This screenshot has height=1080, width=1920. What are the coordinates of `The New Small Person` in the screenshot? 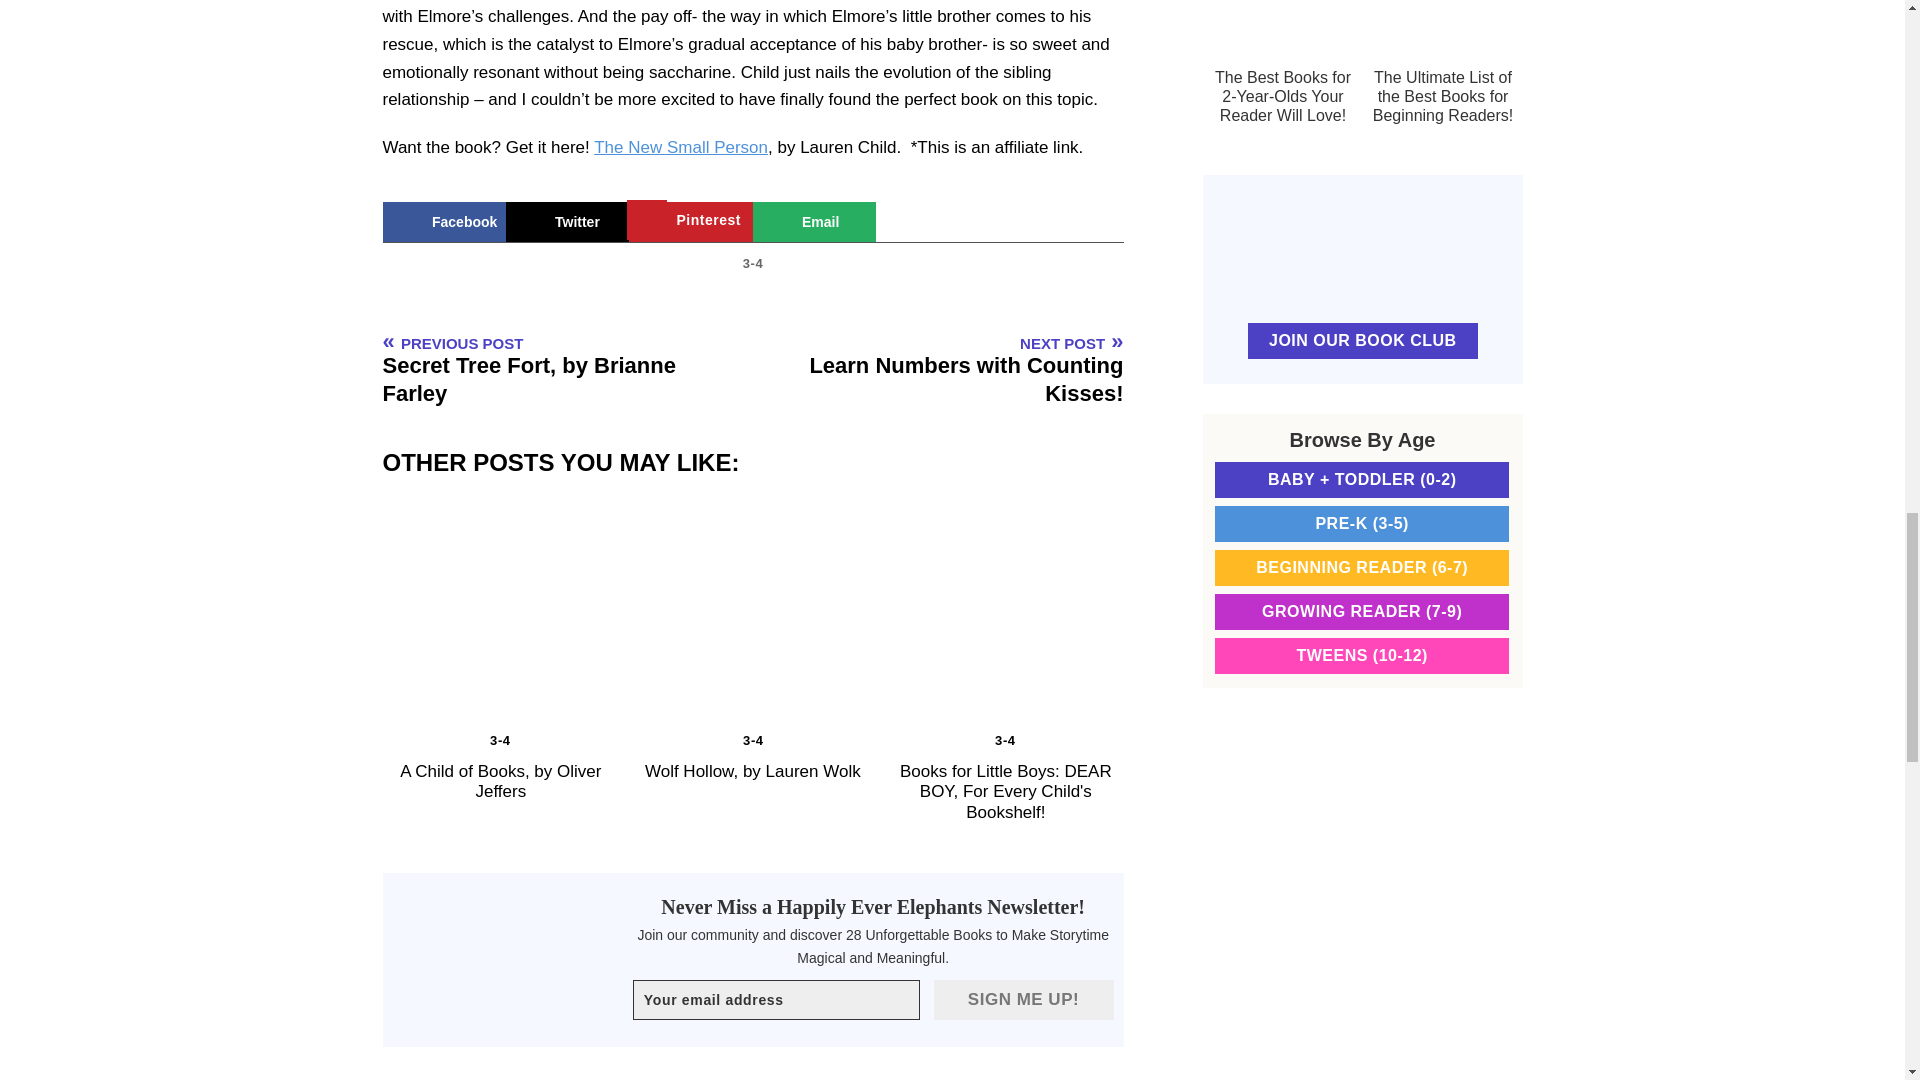 It's located at (680, 147).